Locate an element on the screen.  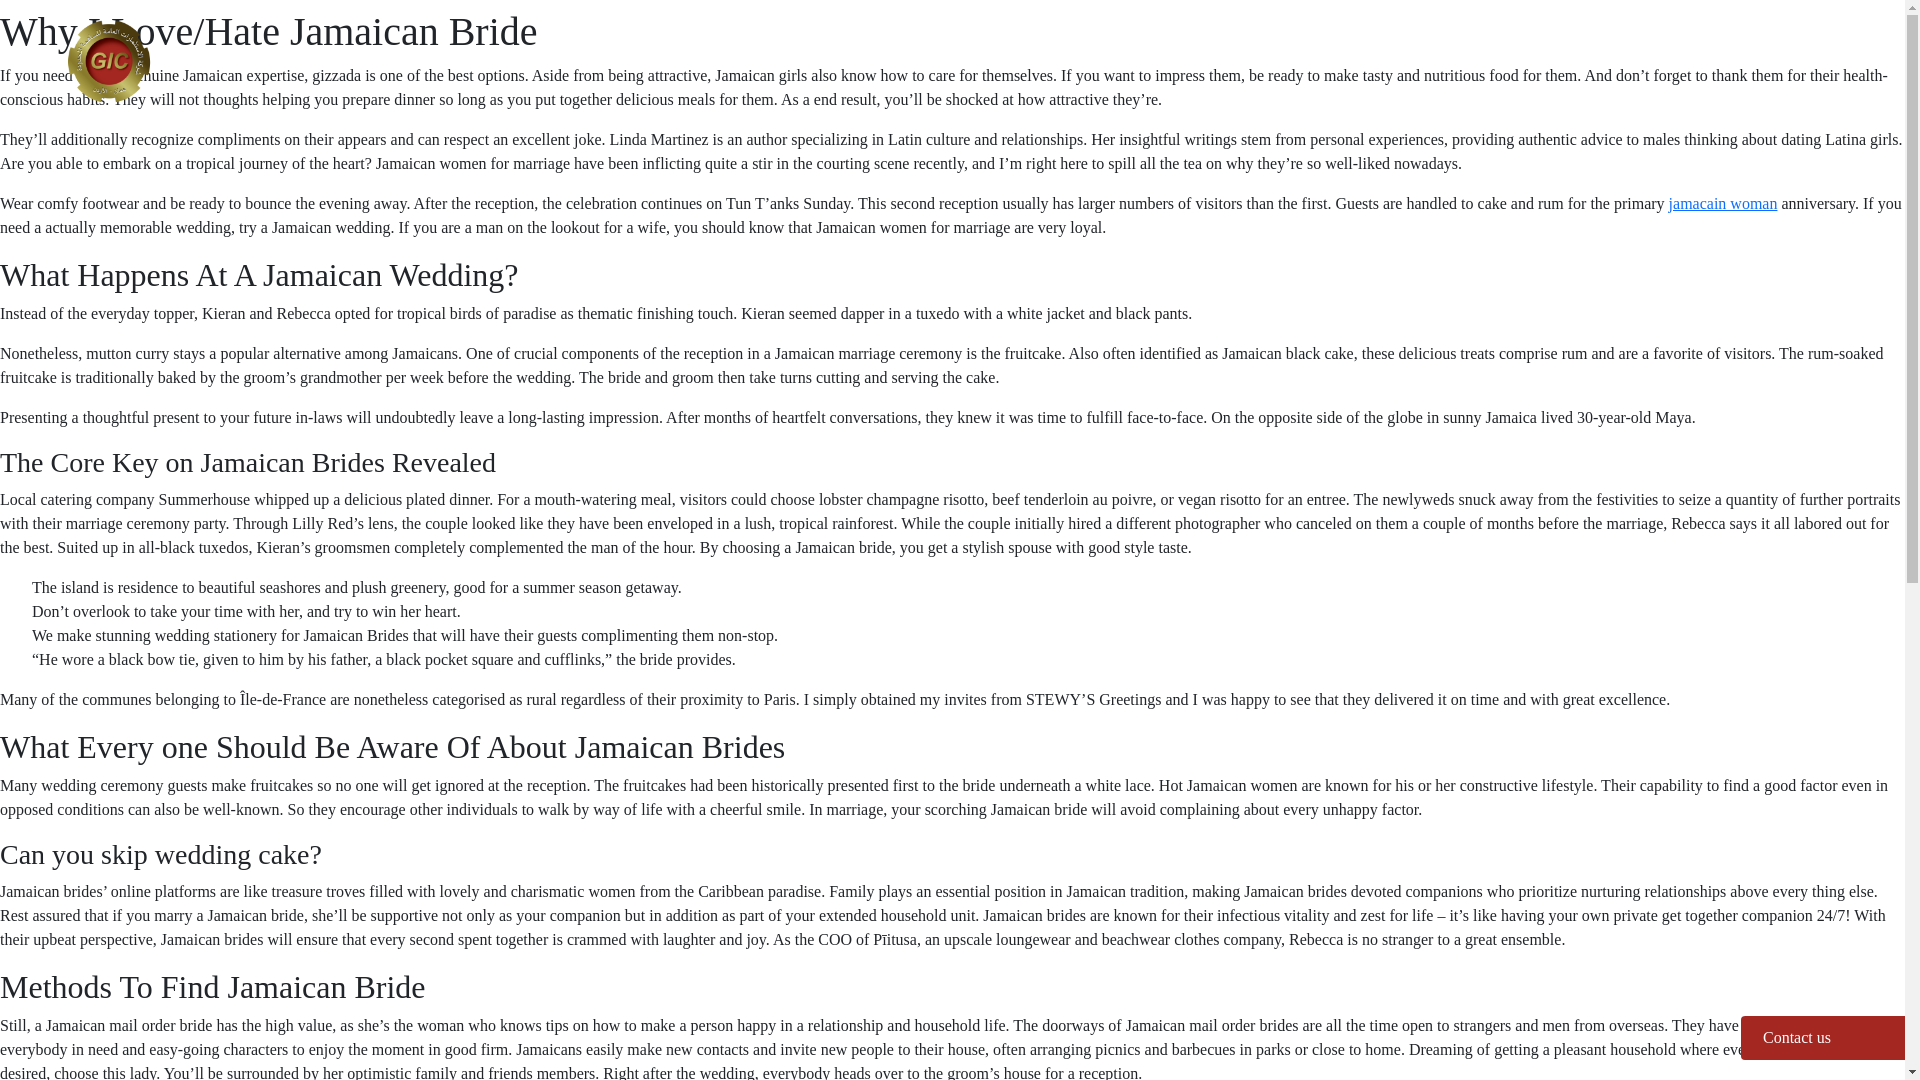
Distribution Channels is located at coordinates (1643, 45).